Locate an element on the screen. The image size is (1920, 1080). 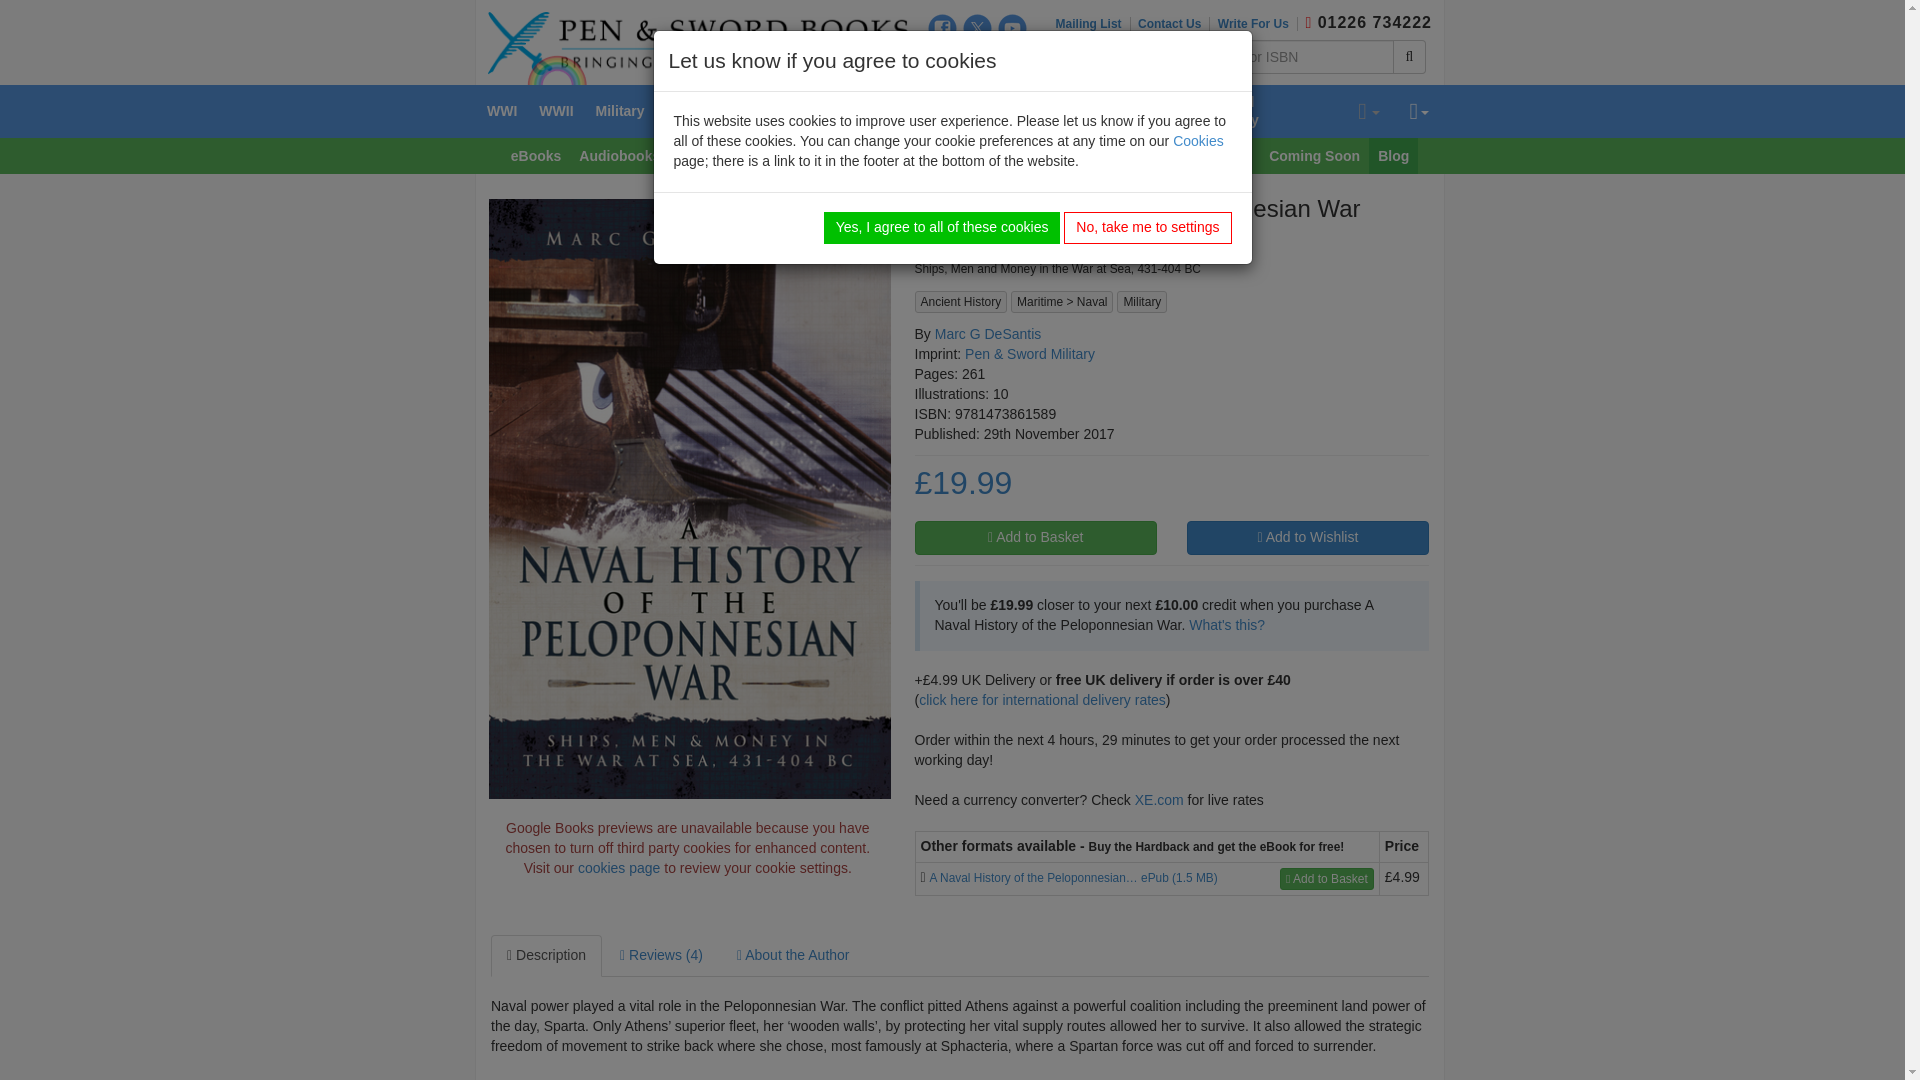
X is located at coordinates (978, 28).